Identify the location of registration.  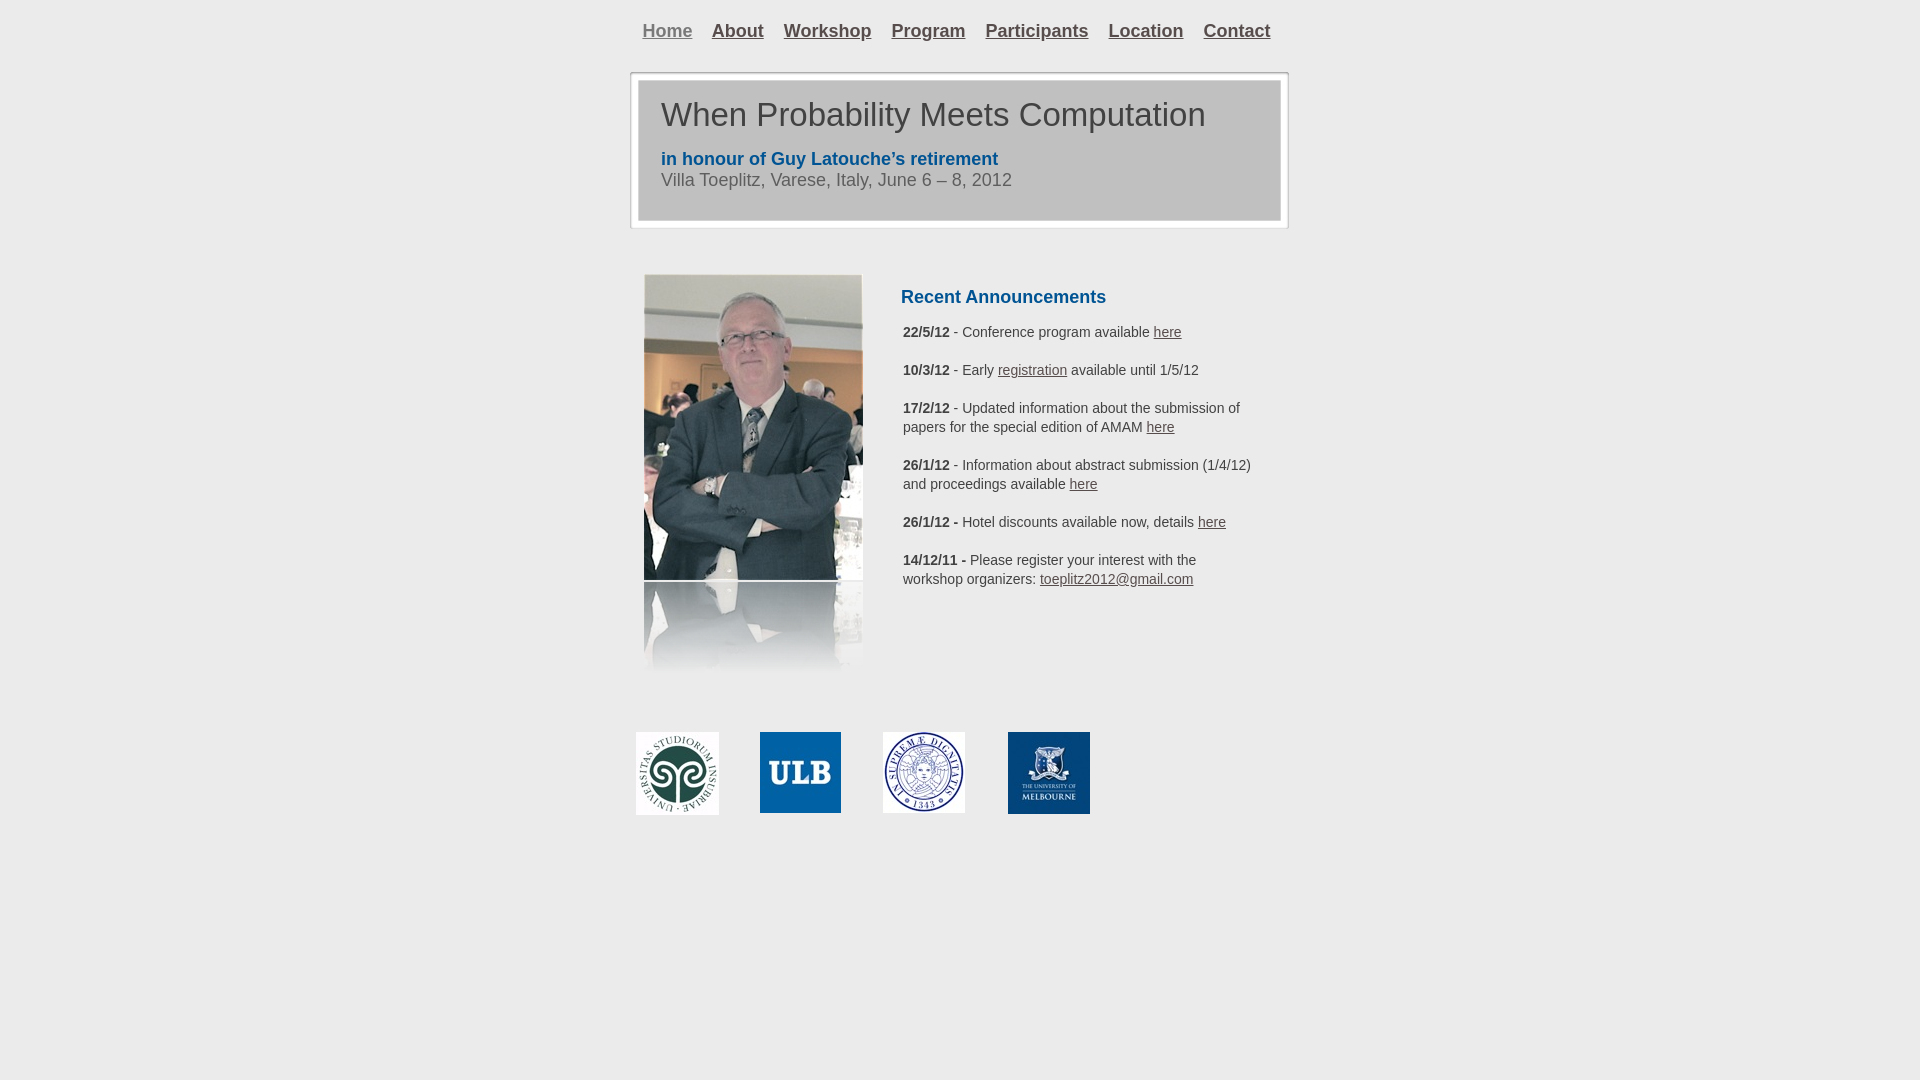
(1032, 370).